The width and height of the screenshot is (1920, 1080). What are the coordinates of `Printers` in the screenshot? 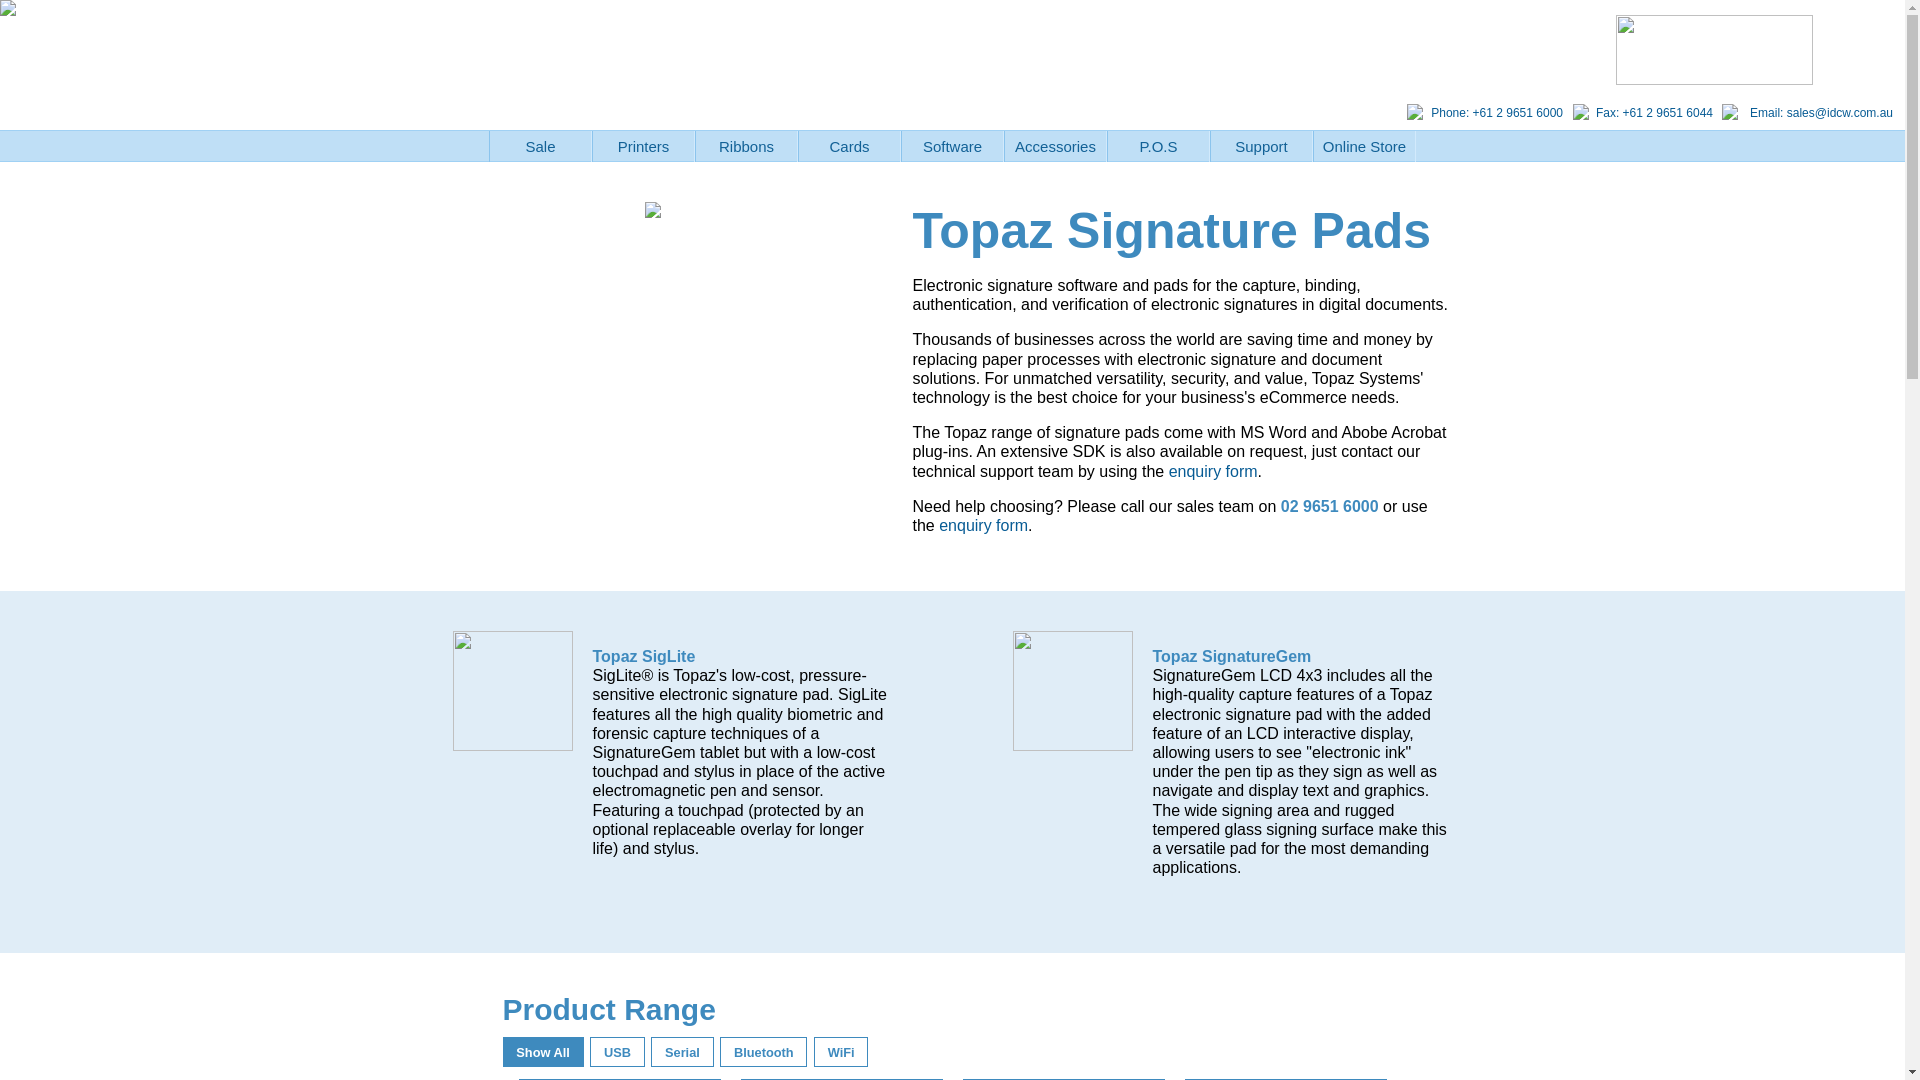 It's located at (644, 146).